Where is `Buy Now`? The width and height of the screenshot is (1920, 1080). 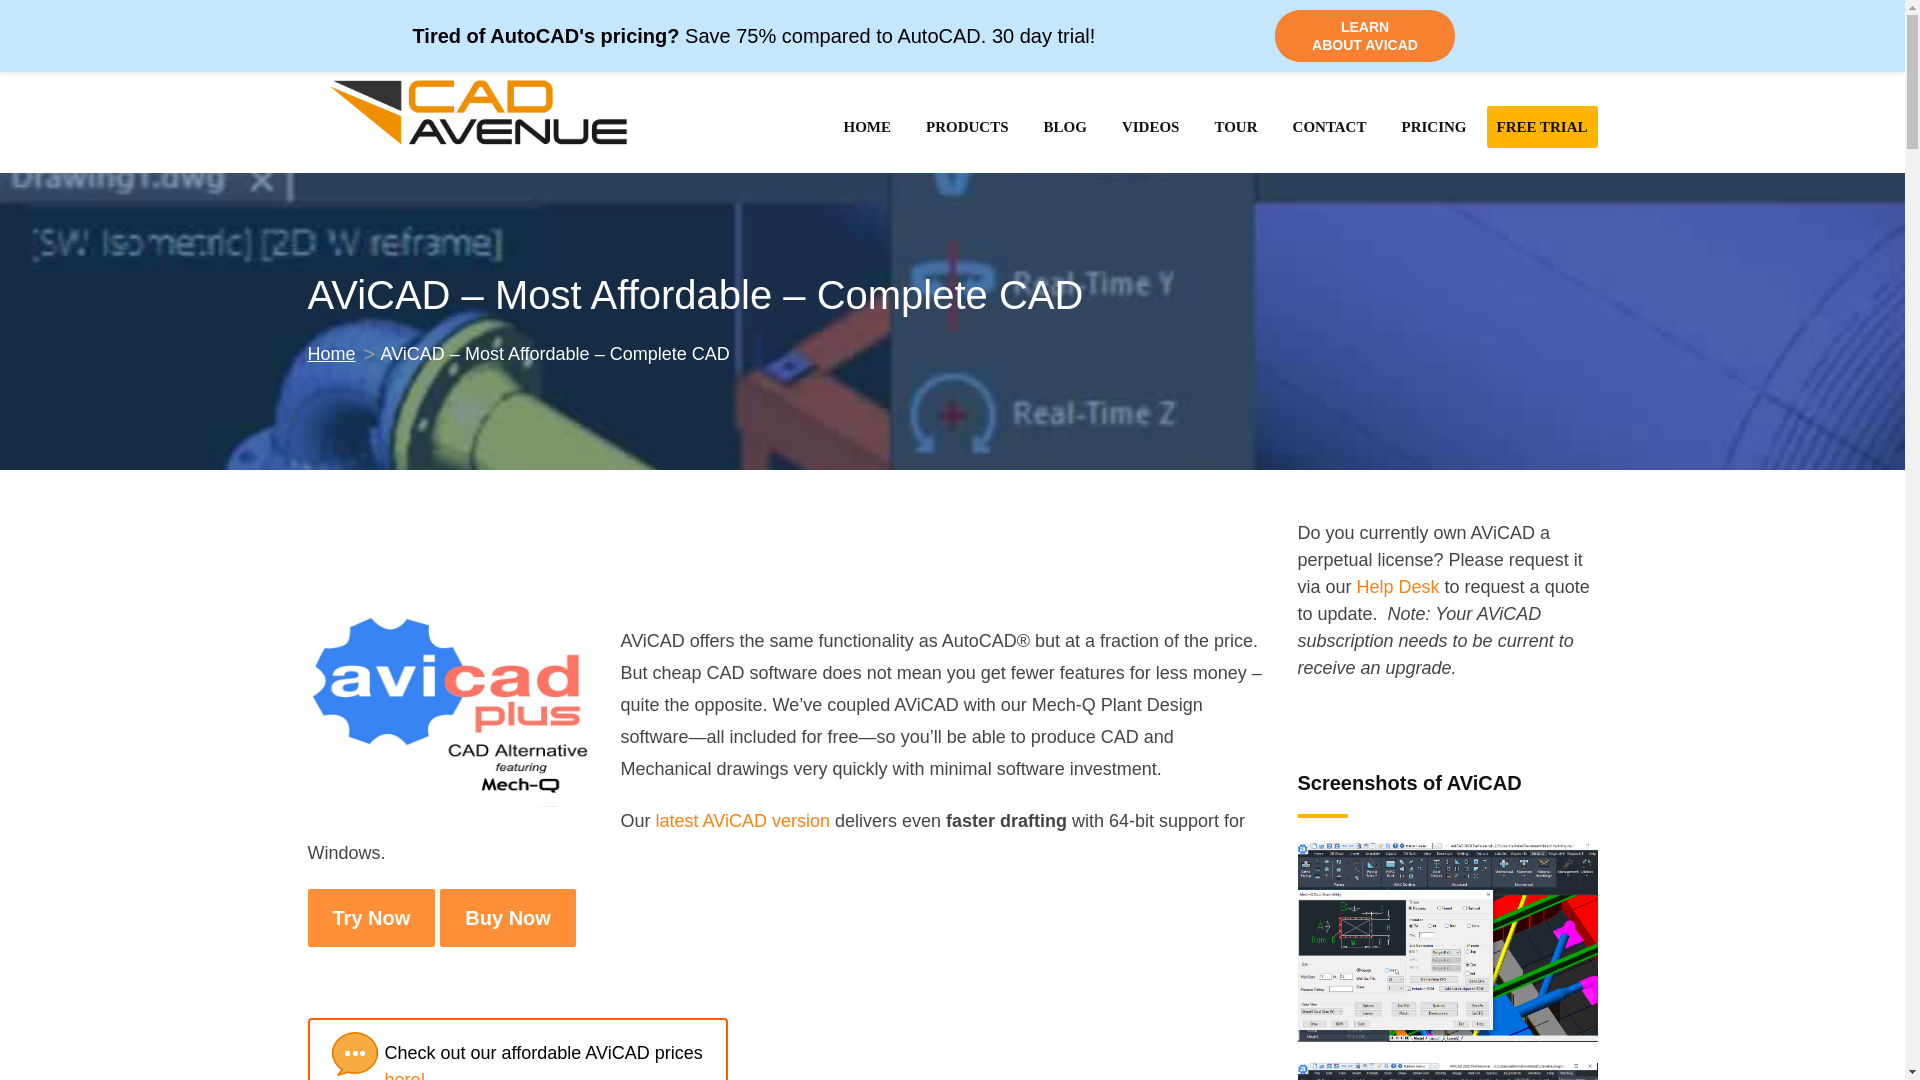
Buy Now is located at coordinates (508, 918).